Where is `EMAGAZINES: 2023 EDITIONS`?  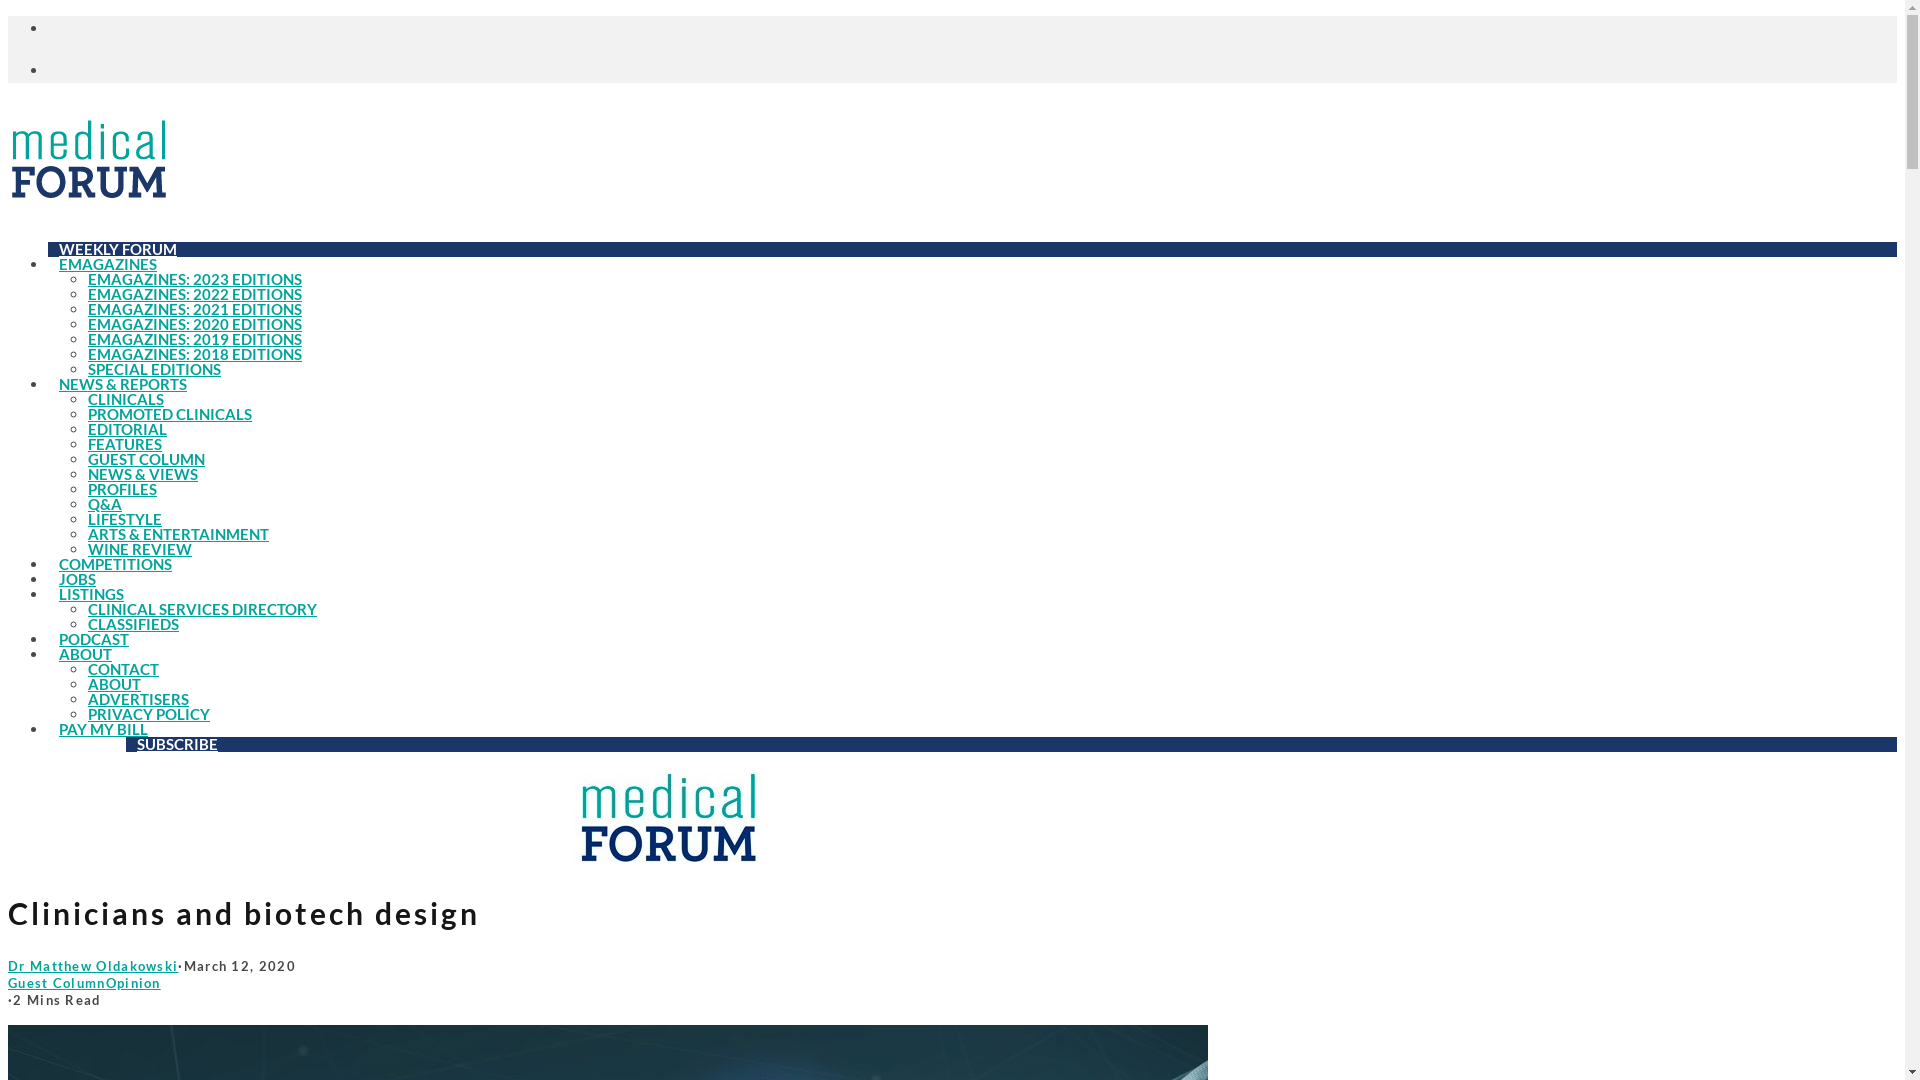
EMAGAZINES: 2023 EDITIONS is located at coordinates (195, 279).